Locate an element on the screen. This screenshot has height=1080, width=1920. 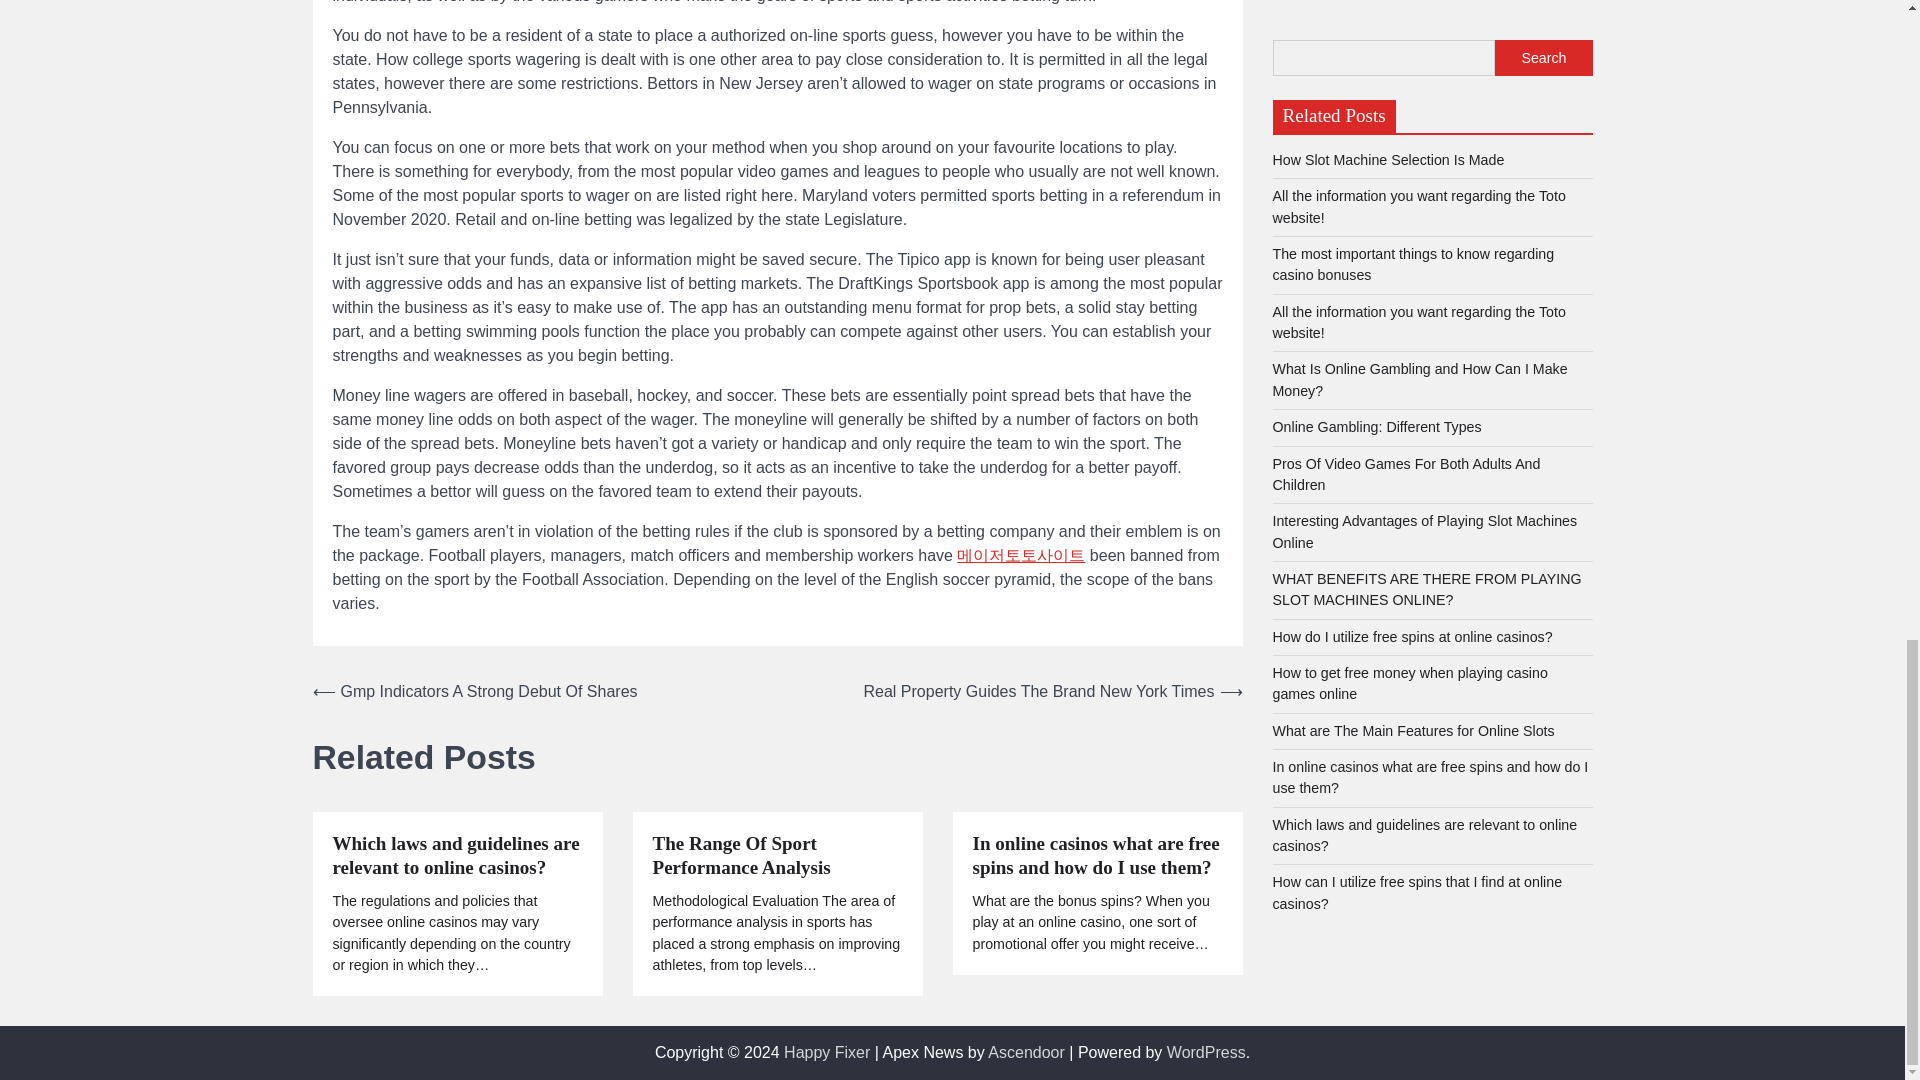
In online casinos what are free spins and how do I use them? is located at coordinates (1096, 856).